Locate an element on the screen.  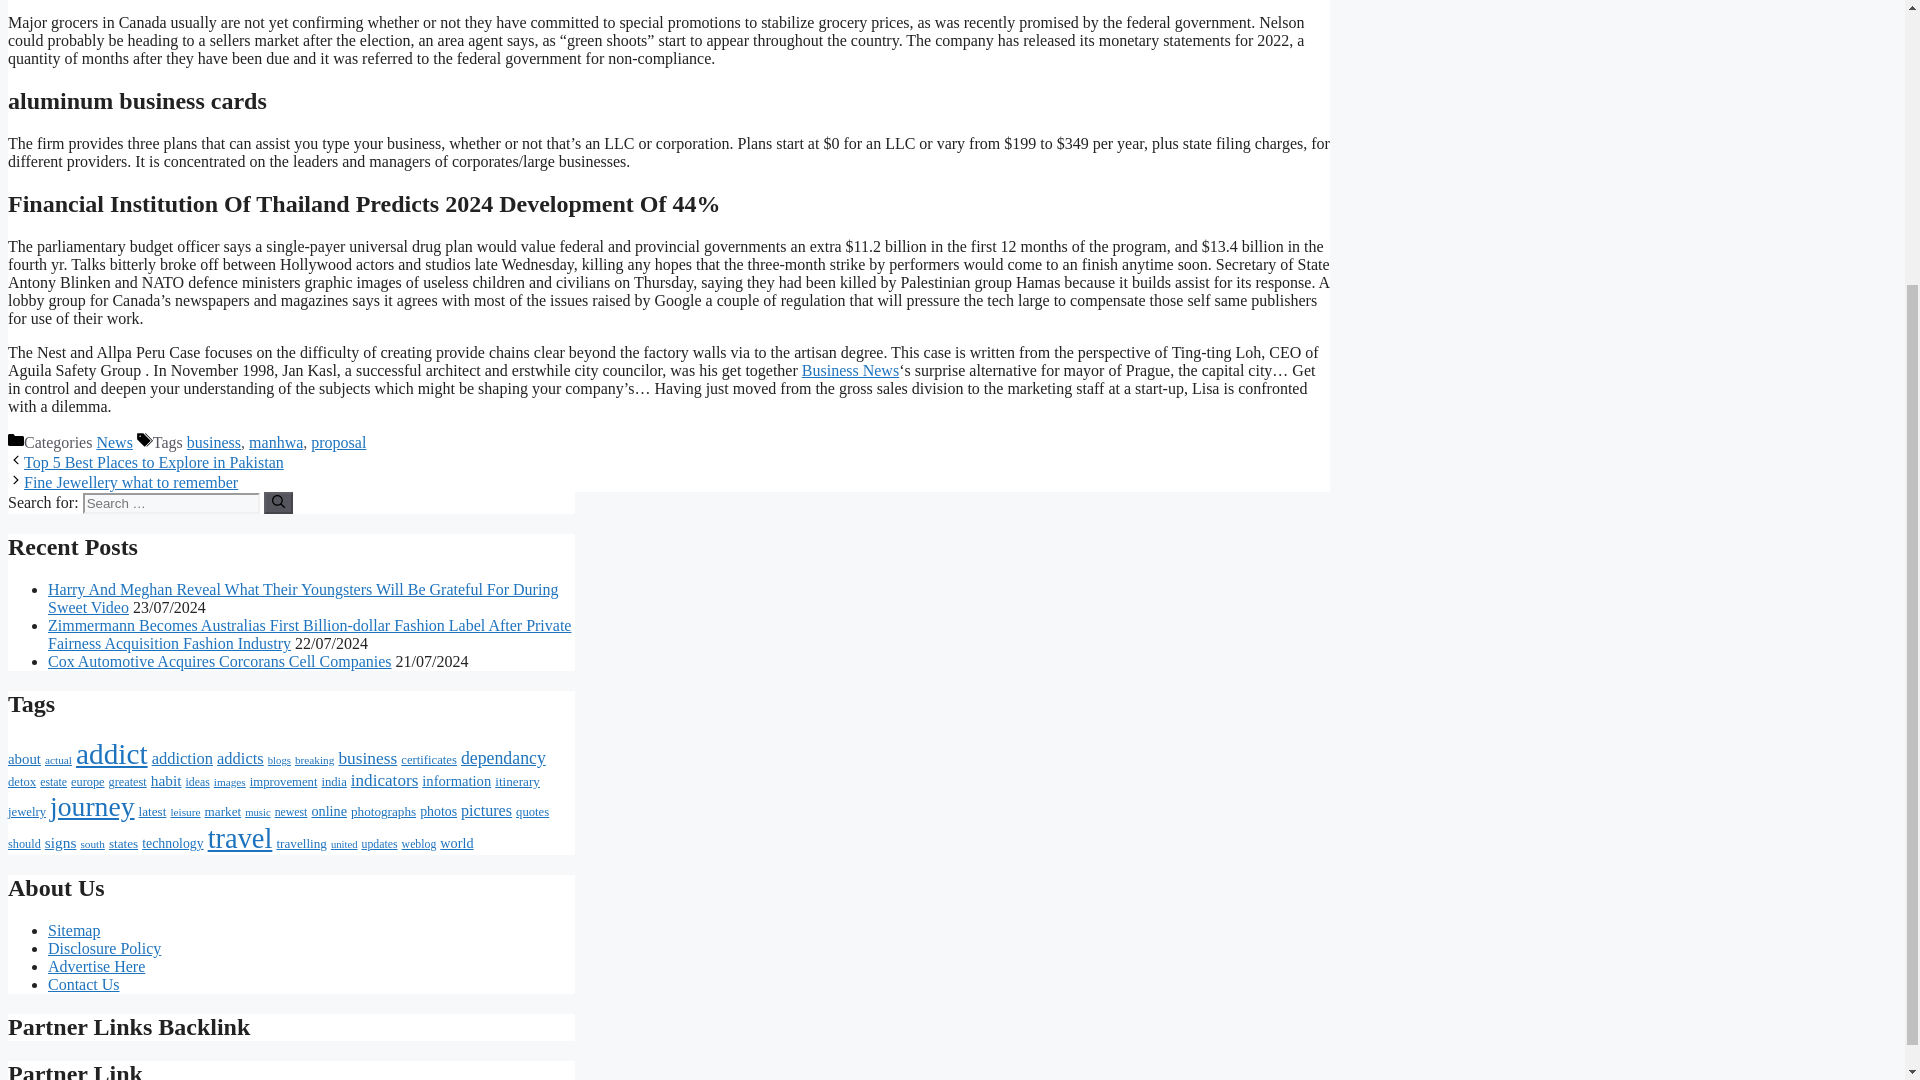
Cox Automotive Acquires Corcorans Cell Companies is located at coordinates (220, 661).